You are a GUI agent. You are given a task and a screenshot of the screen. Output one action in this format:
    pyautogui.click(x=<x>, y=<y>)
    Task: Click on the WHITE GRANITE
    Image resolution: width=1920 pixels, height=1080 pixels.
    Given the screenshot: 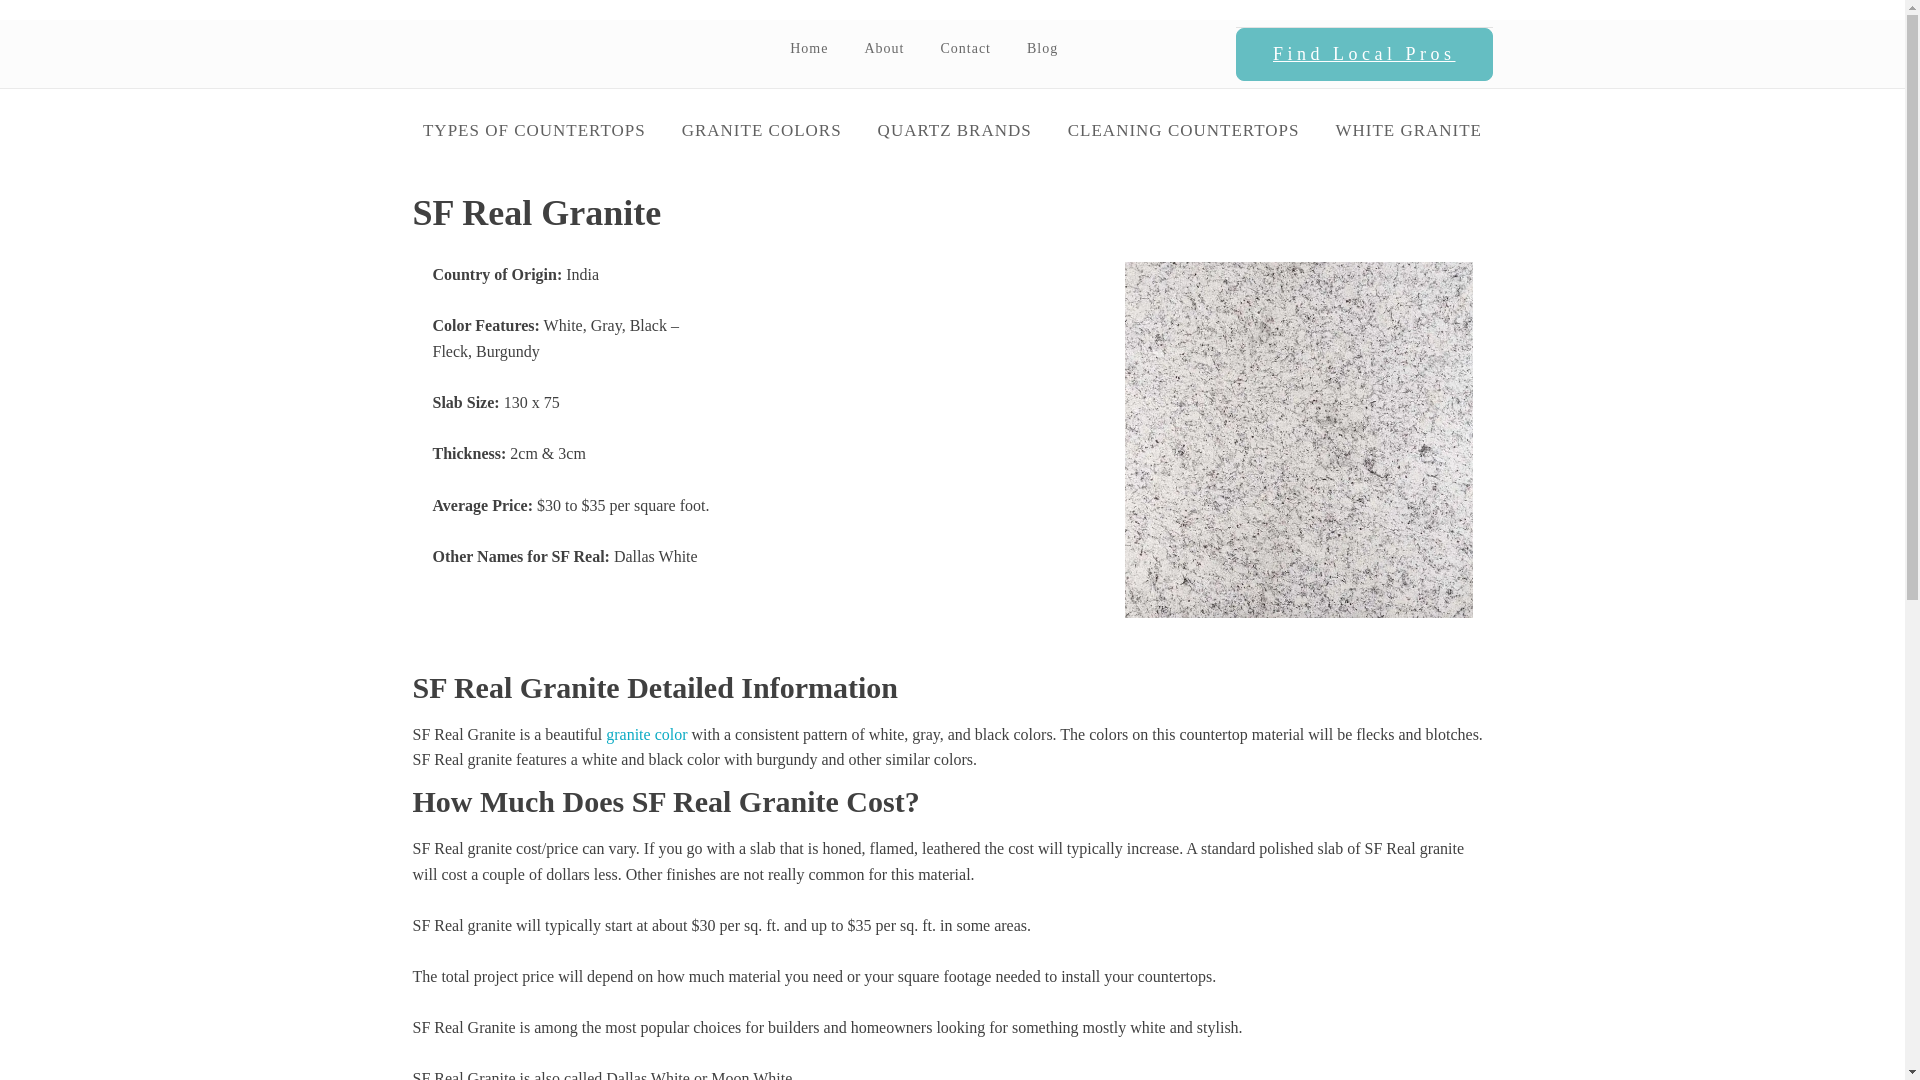 What is the action you would take?
    pyautogui.click(x=1408, y=130)
    